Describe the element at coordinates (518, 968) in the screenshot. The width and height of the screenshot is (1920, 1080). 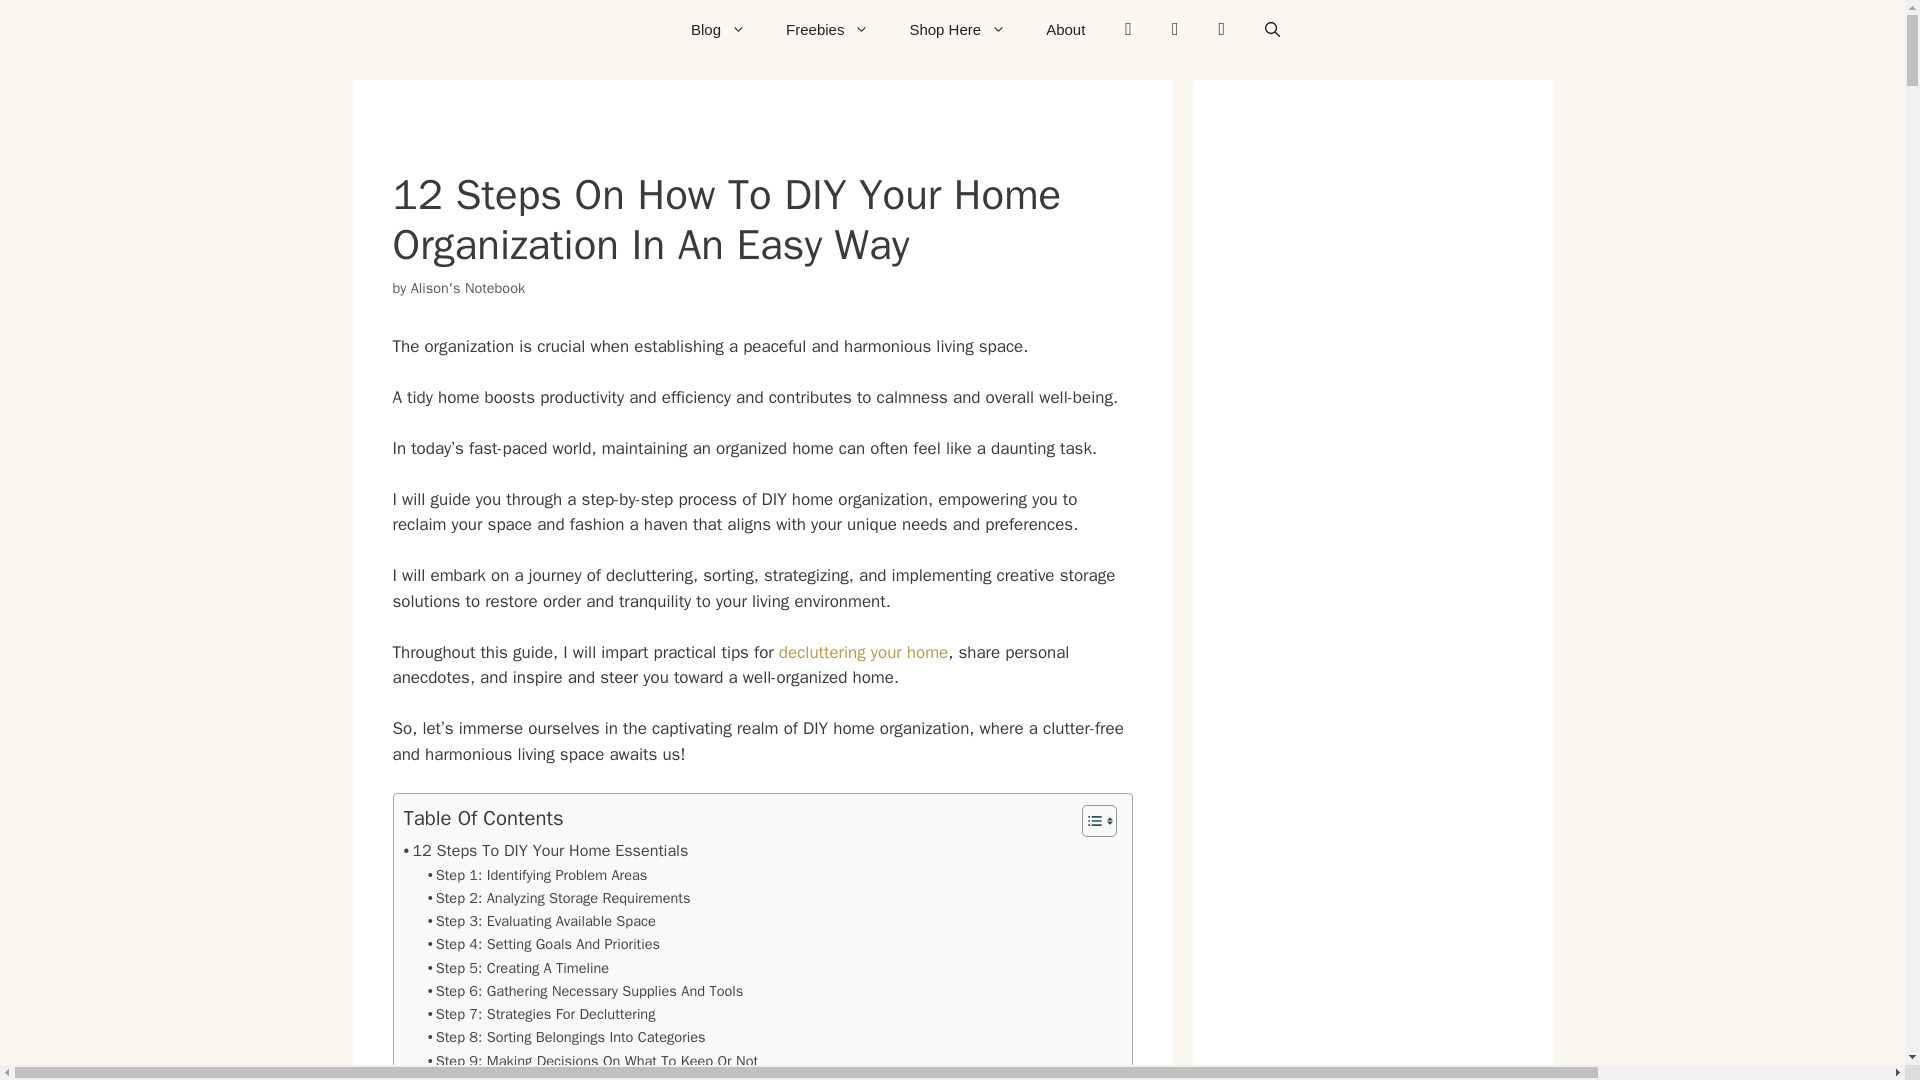
I see `Step 5: Creating A Timeline` at that location.